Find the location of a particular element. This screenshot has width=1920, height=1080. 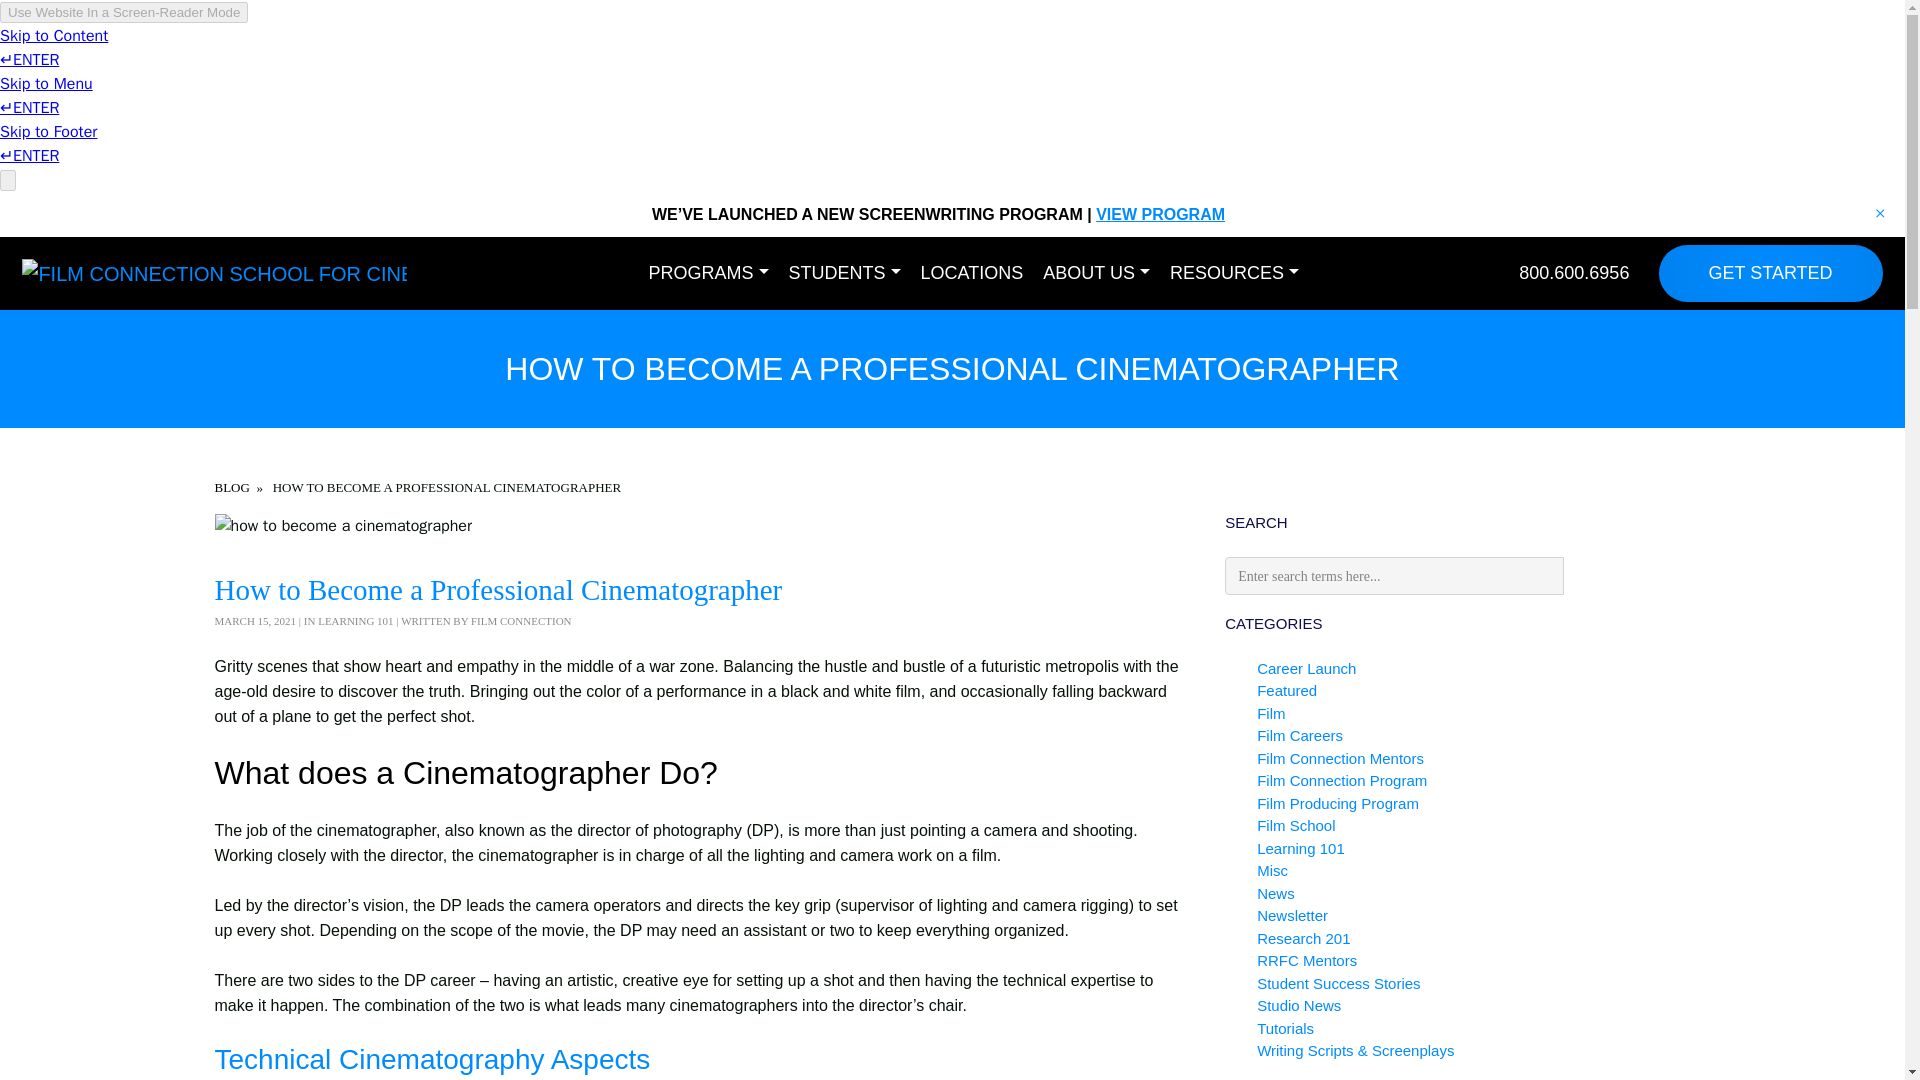

VIEW PROGRAM is located at coordinates (1160, 214).